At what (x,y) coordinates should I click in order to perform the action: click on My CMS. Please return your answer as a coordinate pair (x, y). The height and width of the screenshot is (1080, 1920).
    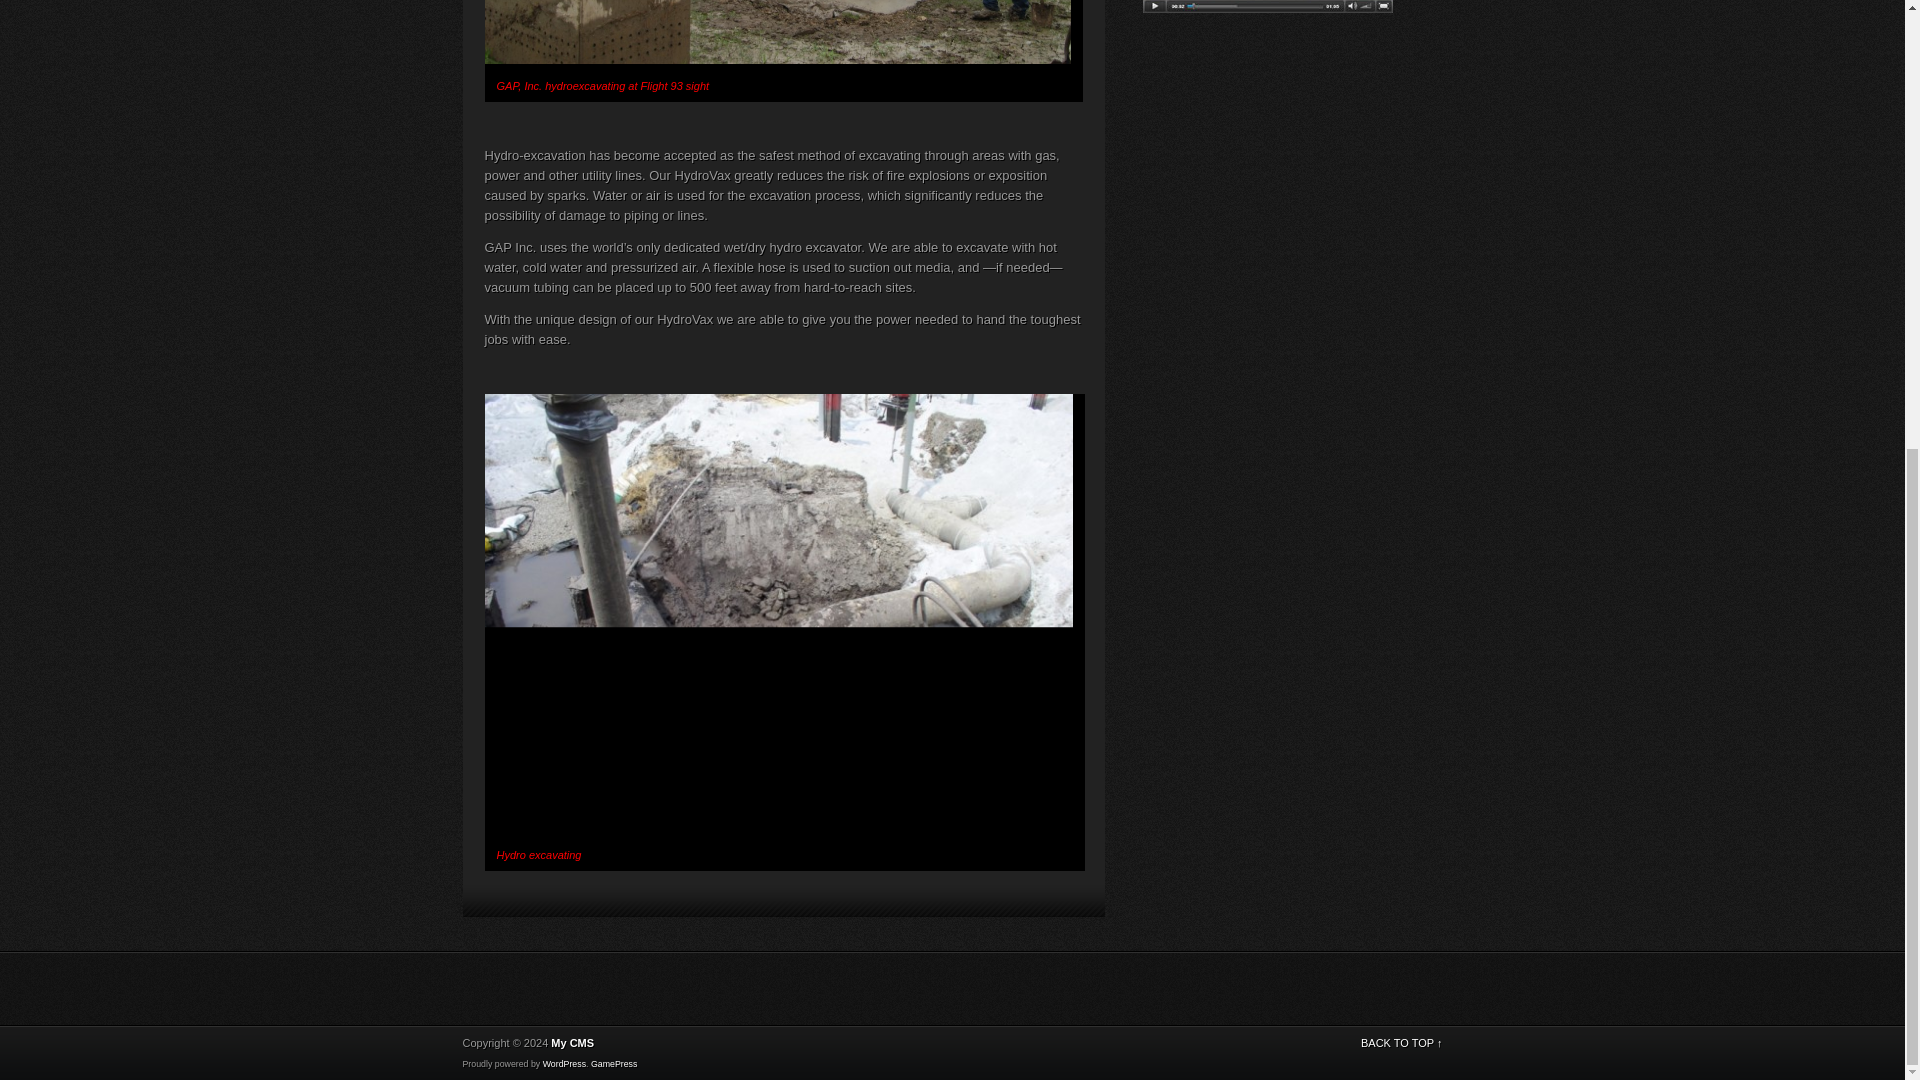
    Looking at the image, I should click on (572, 1042).